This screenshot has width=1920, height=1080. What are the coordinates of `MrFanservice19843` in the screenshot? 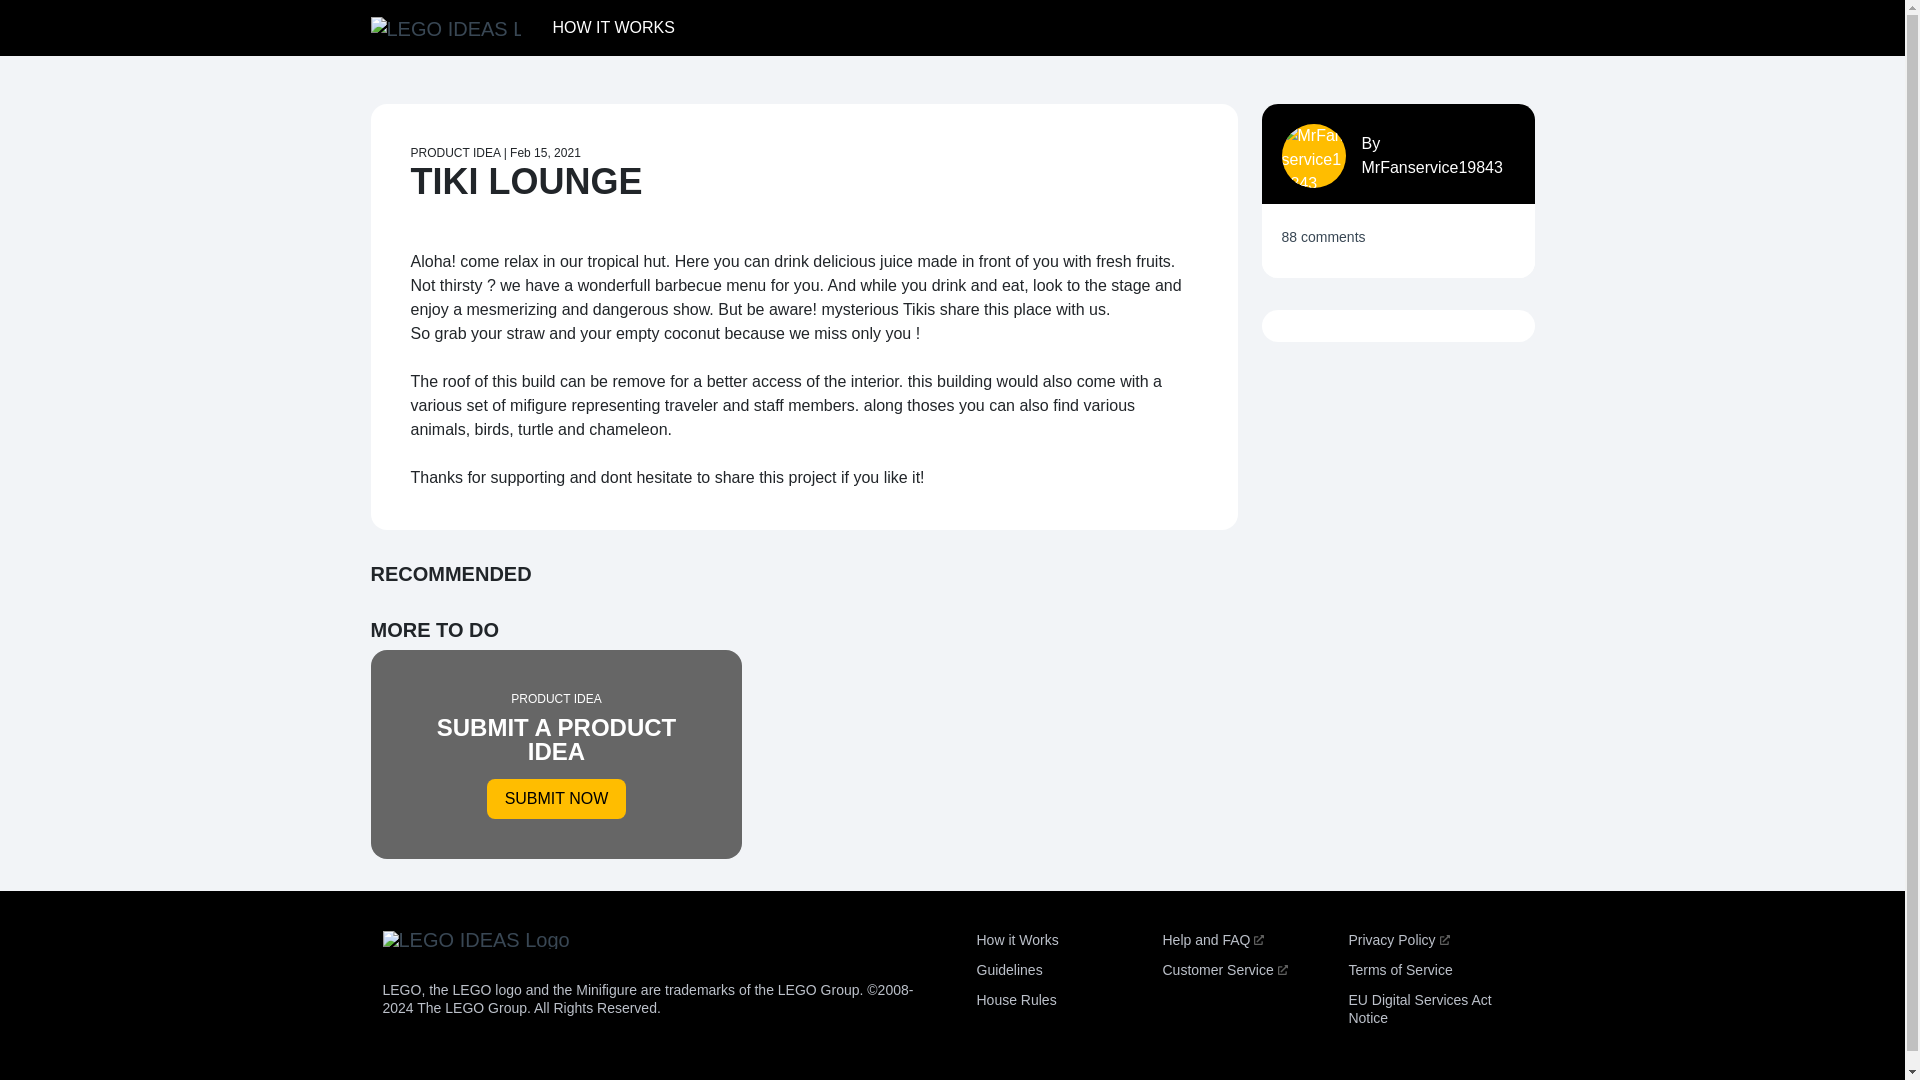 It's located at (1432, 167).